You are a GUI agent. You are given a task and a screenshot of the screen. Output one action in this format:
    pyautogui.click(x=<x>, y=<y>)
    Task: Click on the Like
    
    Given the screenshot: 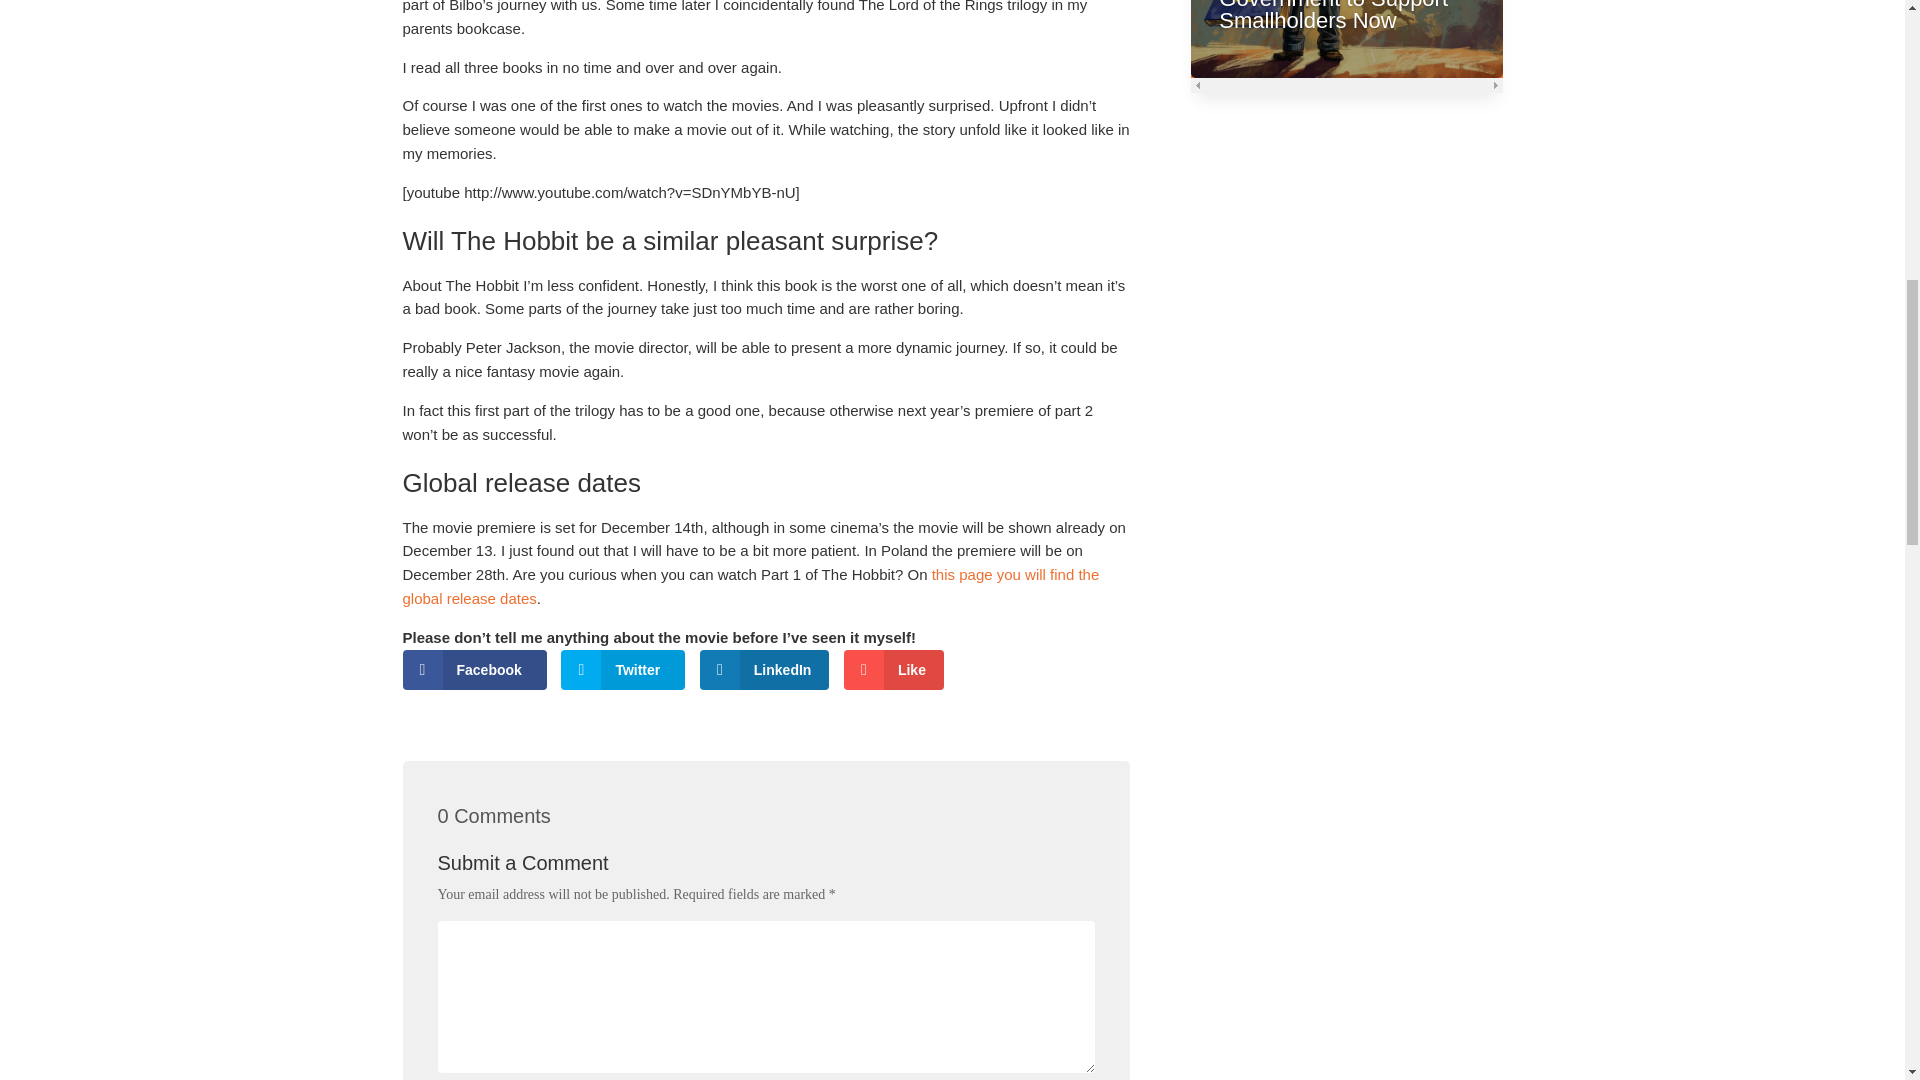 What is the action you would take?
    pyautogui.click(x=894, y=670)
    